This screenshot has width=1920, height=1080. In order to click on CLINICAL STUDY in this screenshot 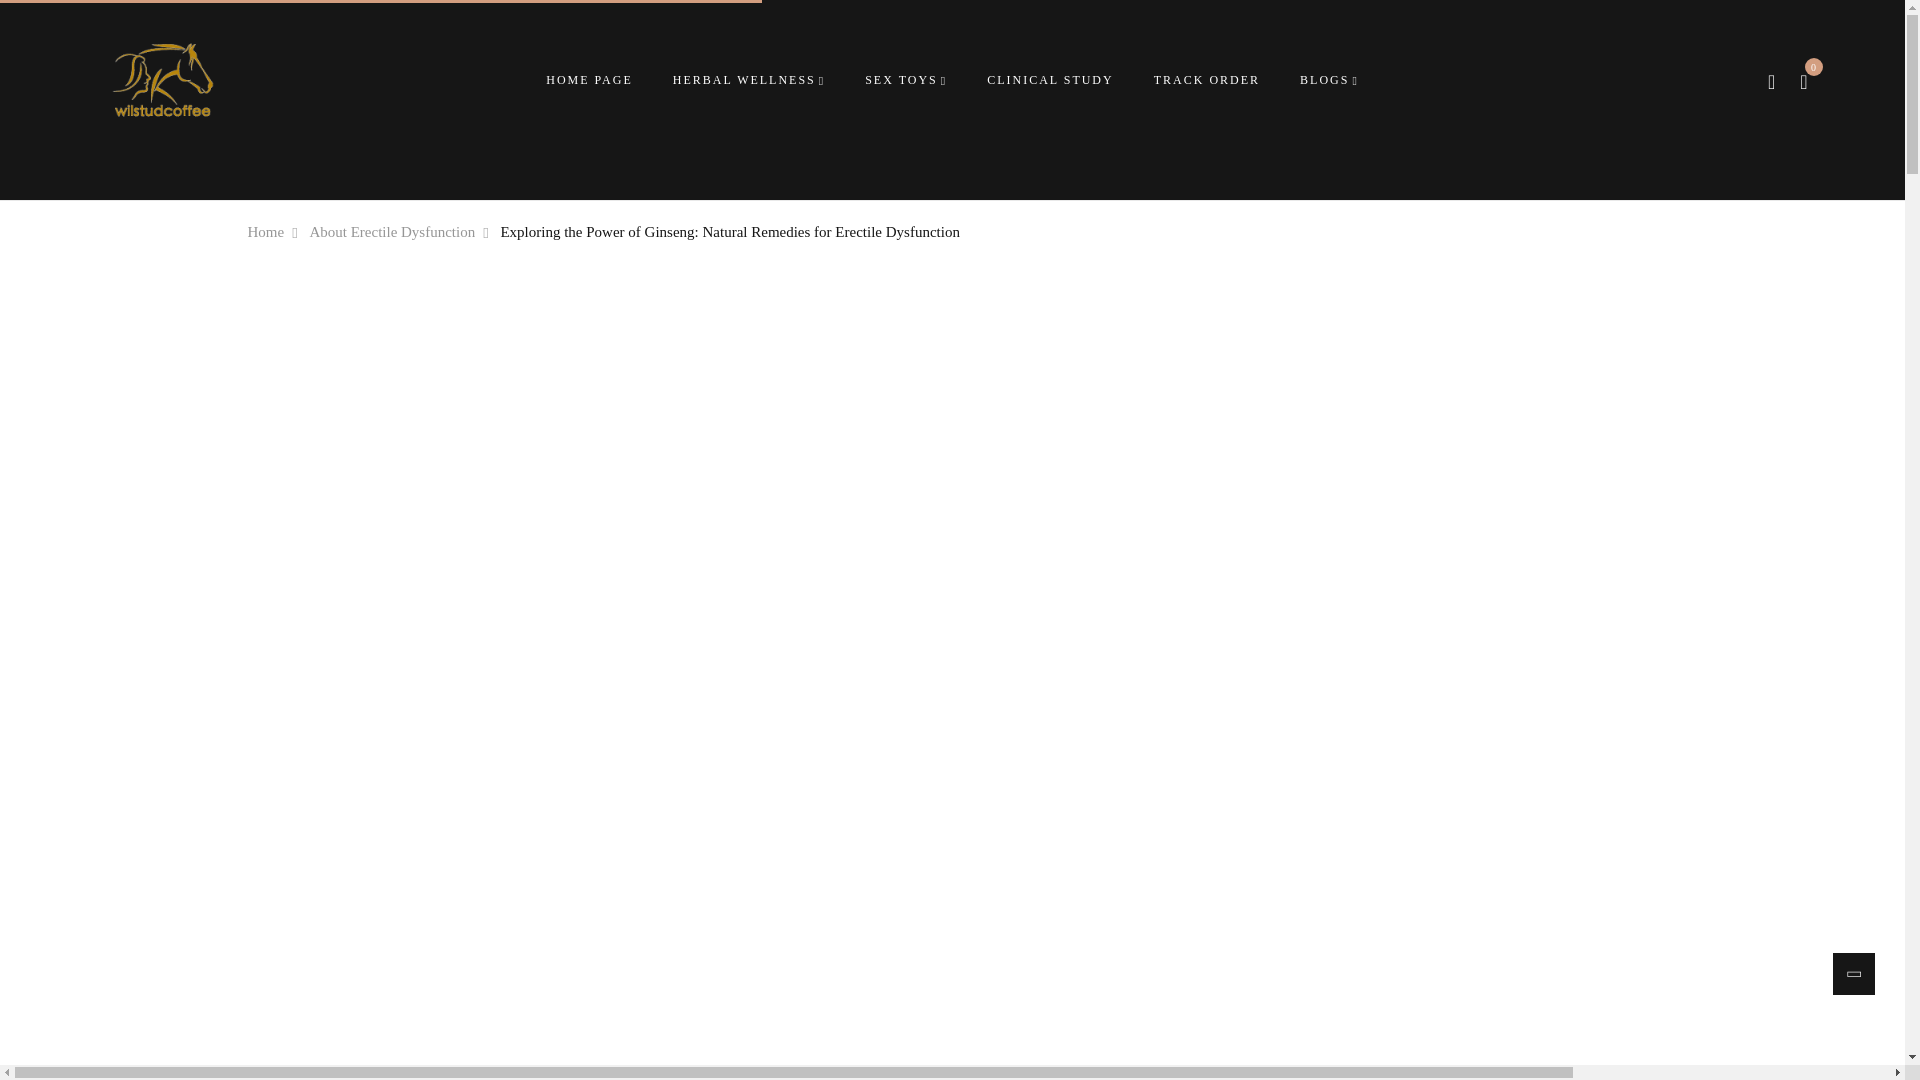, I will do `click(1050, 80)`.